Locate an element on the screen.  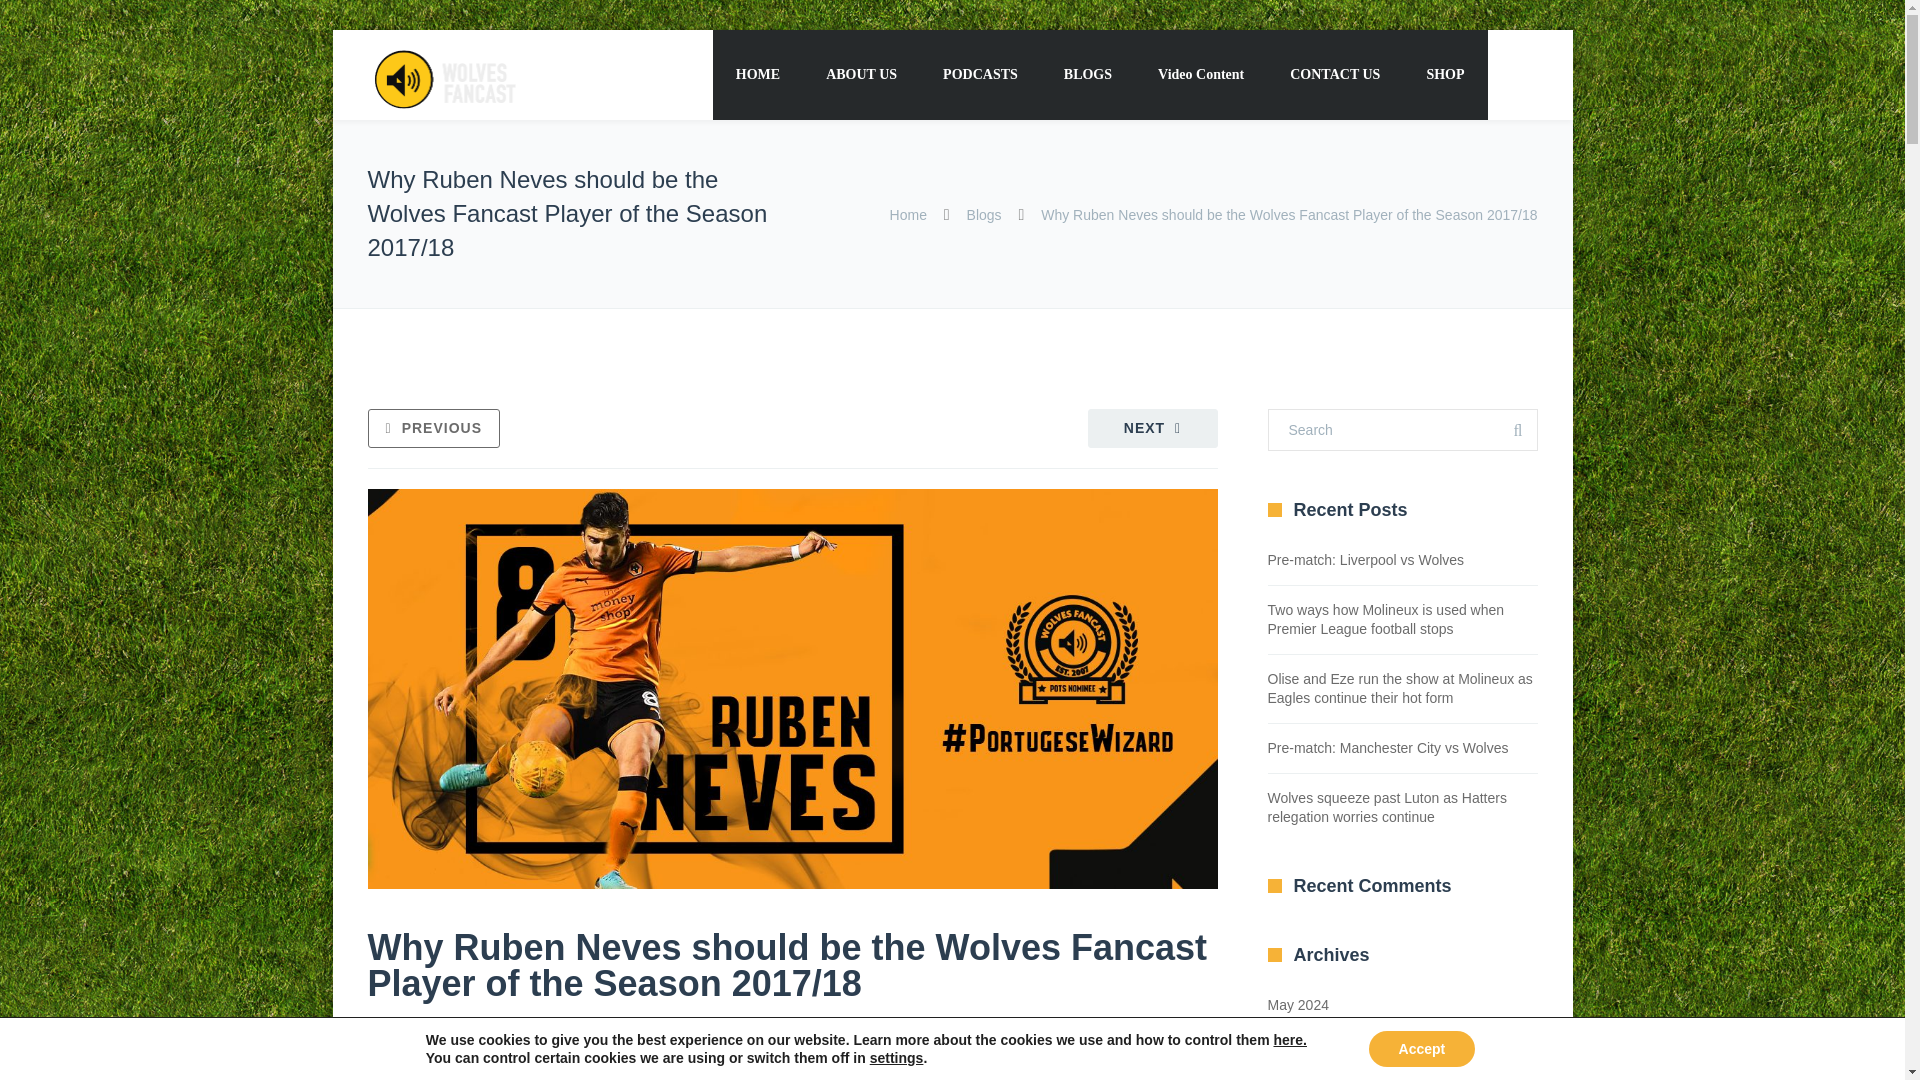
Wolves Fancast is located at coordinates (443, 76).